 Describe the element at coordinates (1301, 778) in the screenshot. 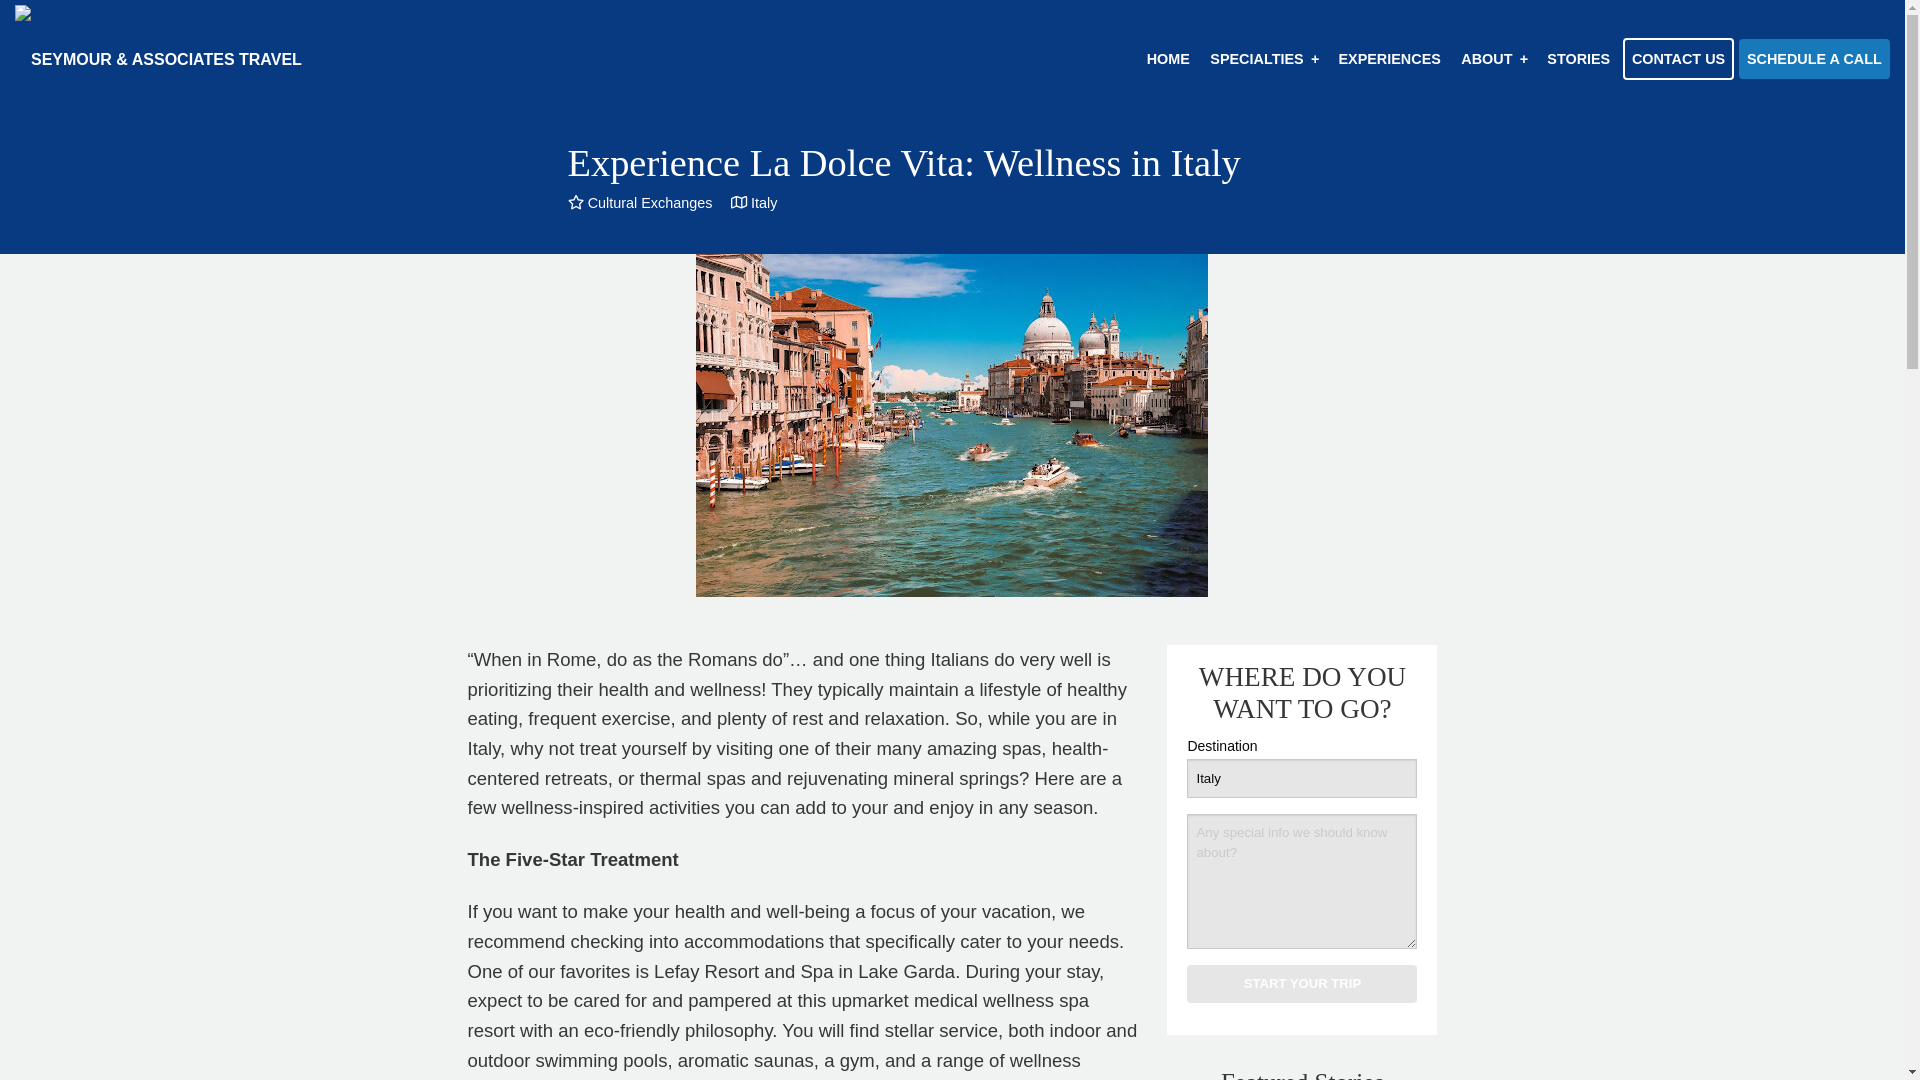

I see `Italy` at that location.